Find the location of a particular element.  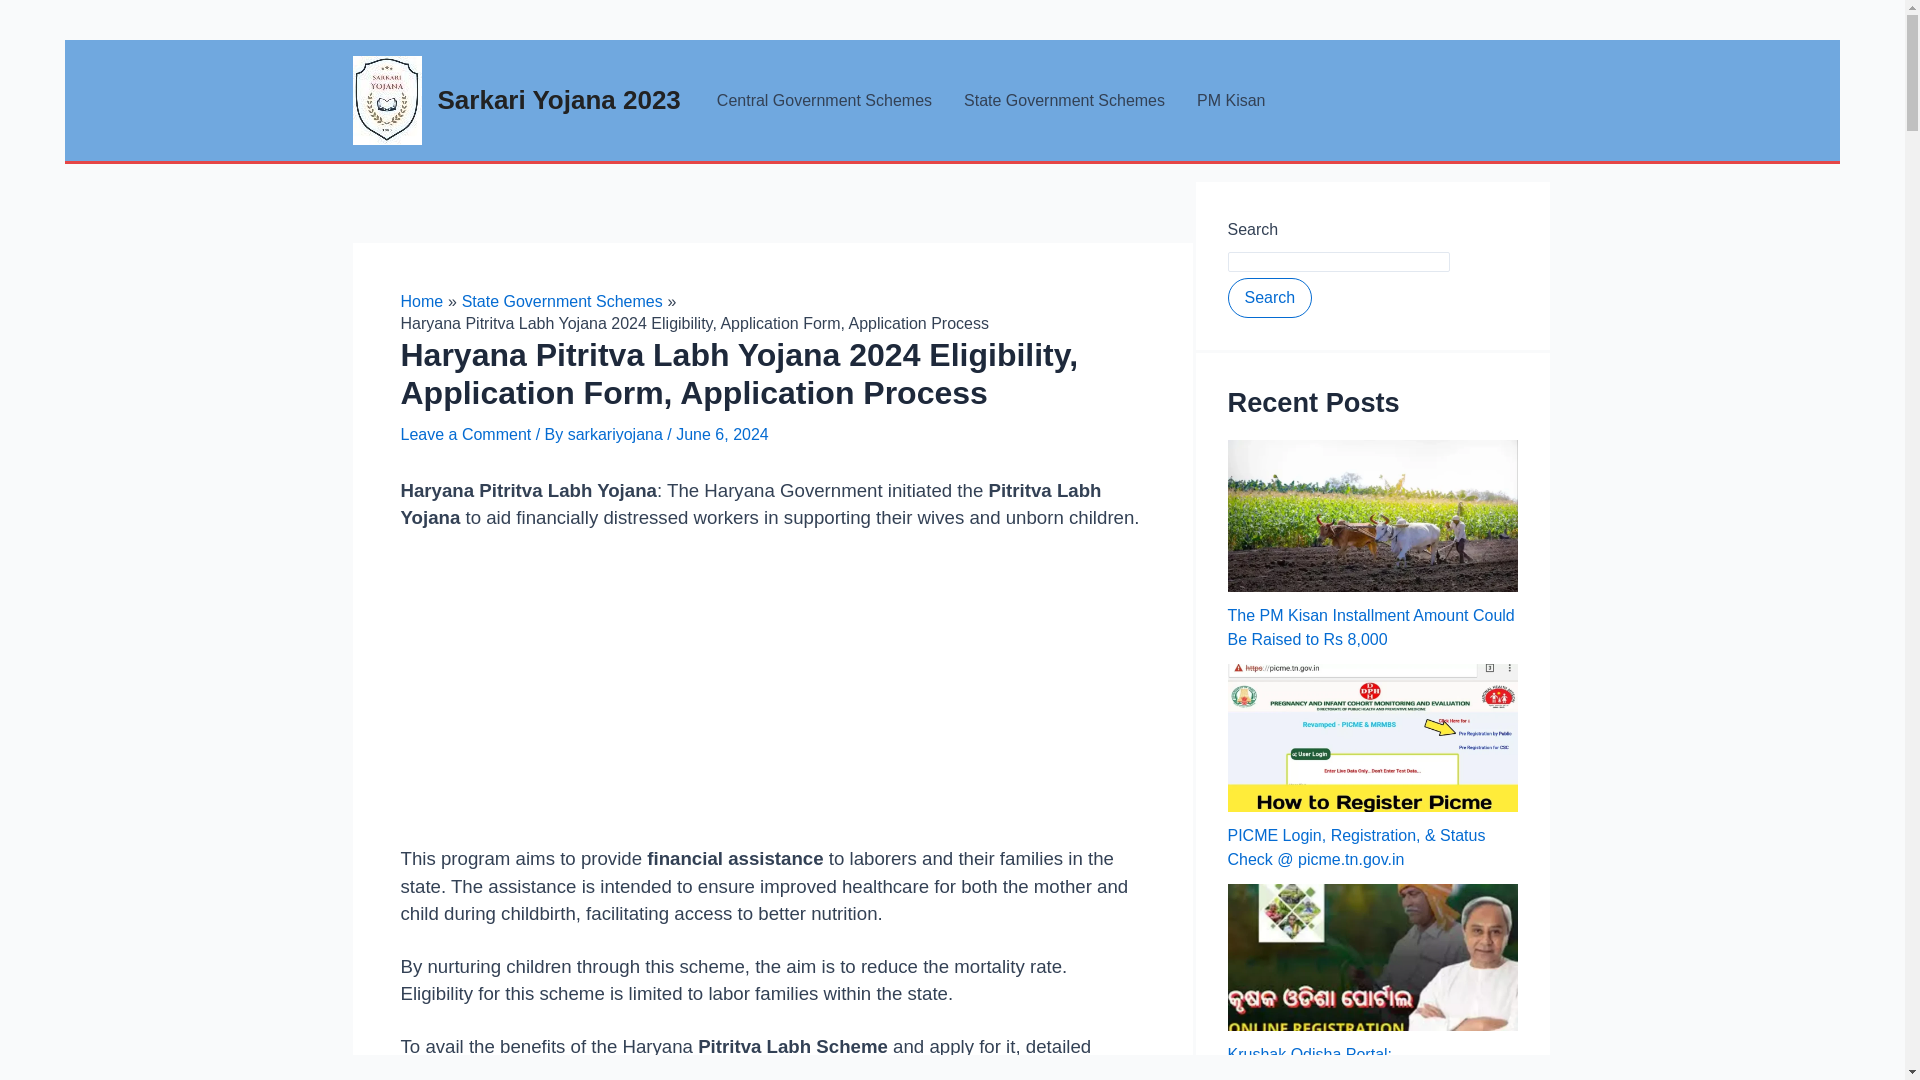

Sarkari Yojana 2023 is located at coordinates (559, 100).